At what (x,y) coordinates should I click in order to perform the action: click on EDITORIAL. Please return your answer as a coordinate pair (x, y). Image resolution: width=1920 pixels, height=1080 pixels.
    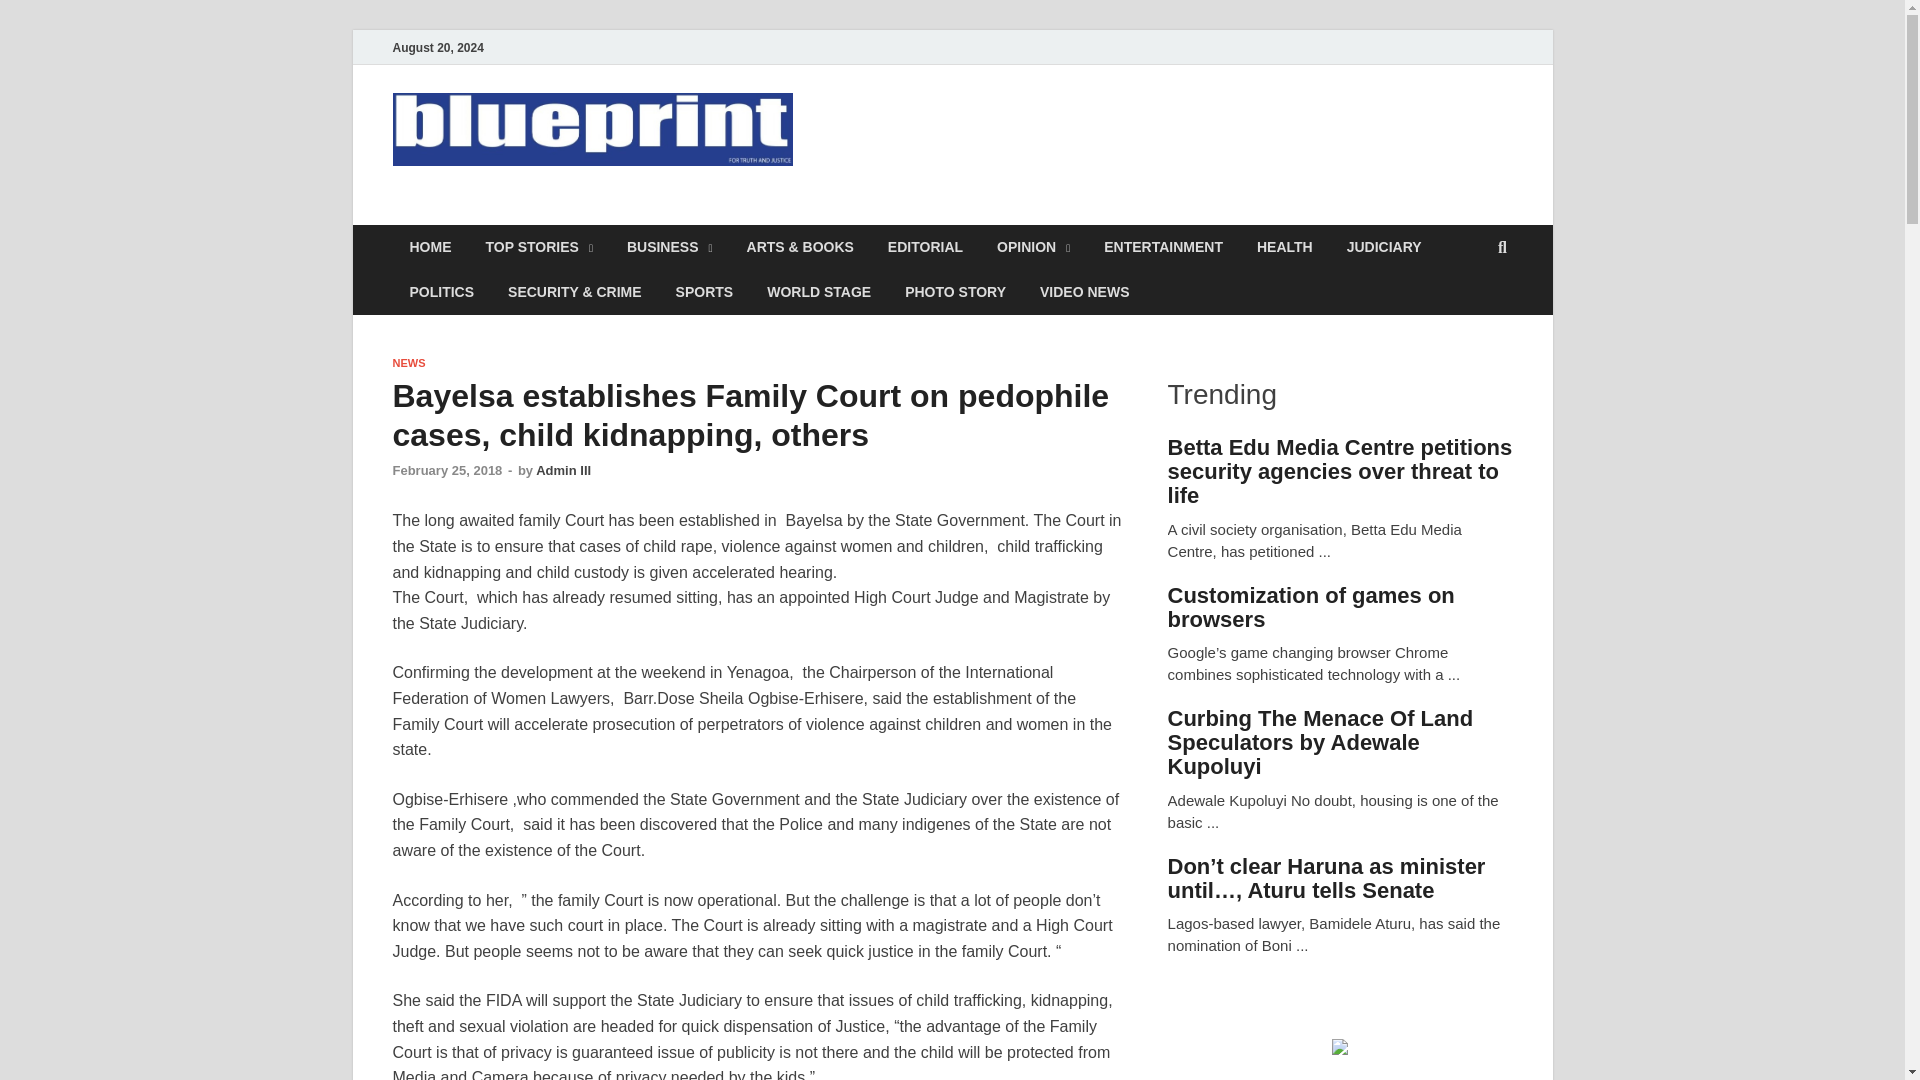
    Looking at the image, I should click on (925, 247).